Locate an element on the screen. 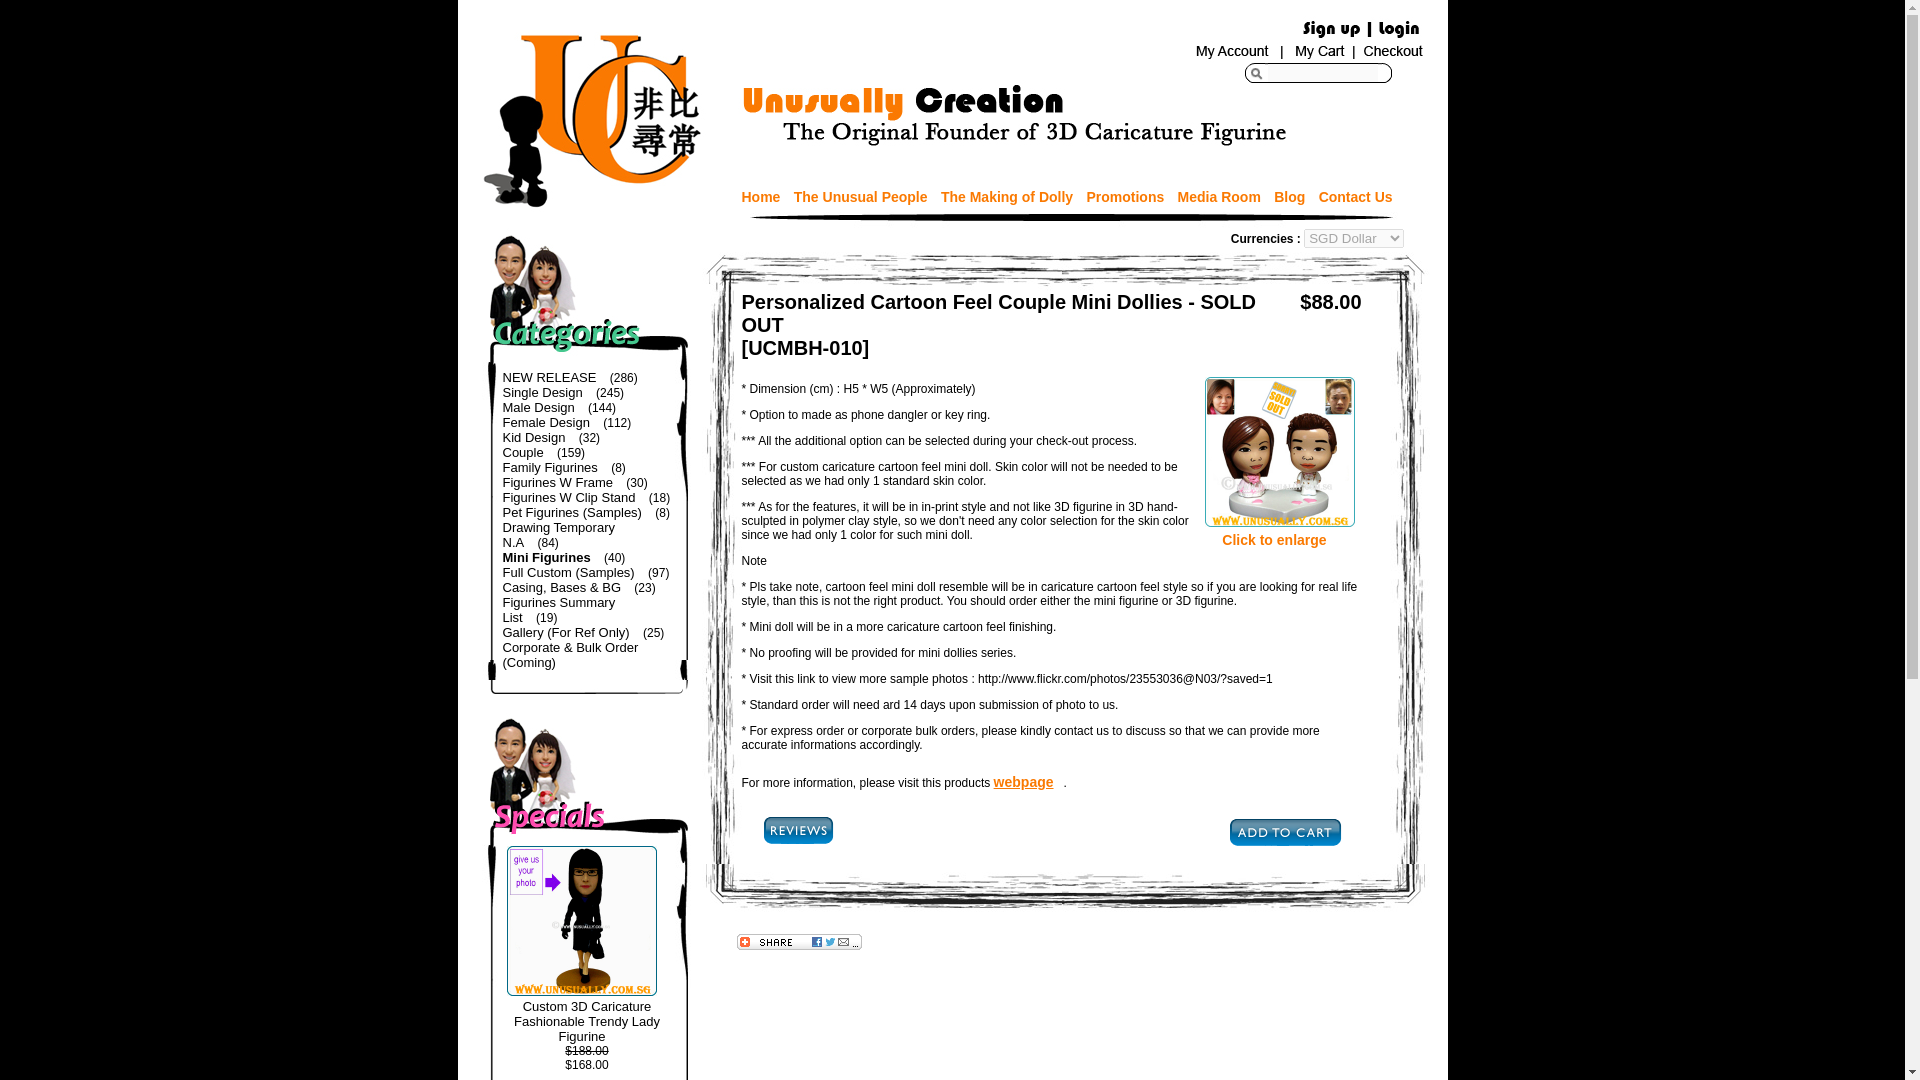 The height and width of the screenshot is (1080, 1920). Drawing Temporary N.A is located at coordinates (558, 534).